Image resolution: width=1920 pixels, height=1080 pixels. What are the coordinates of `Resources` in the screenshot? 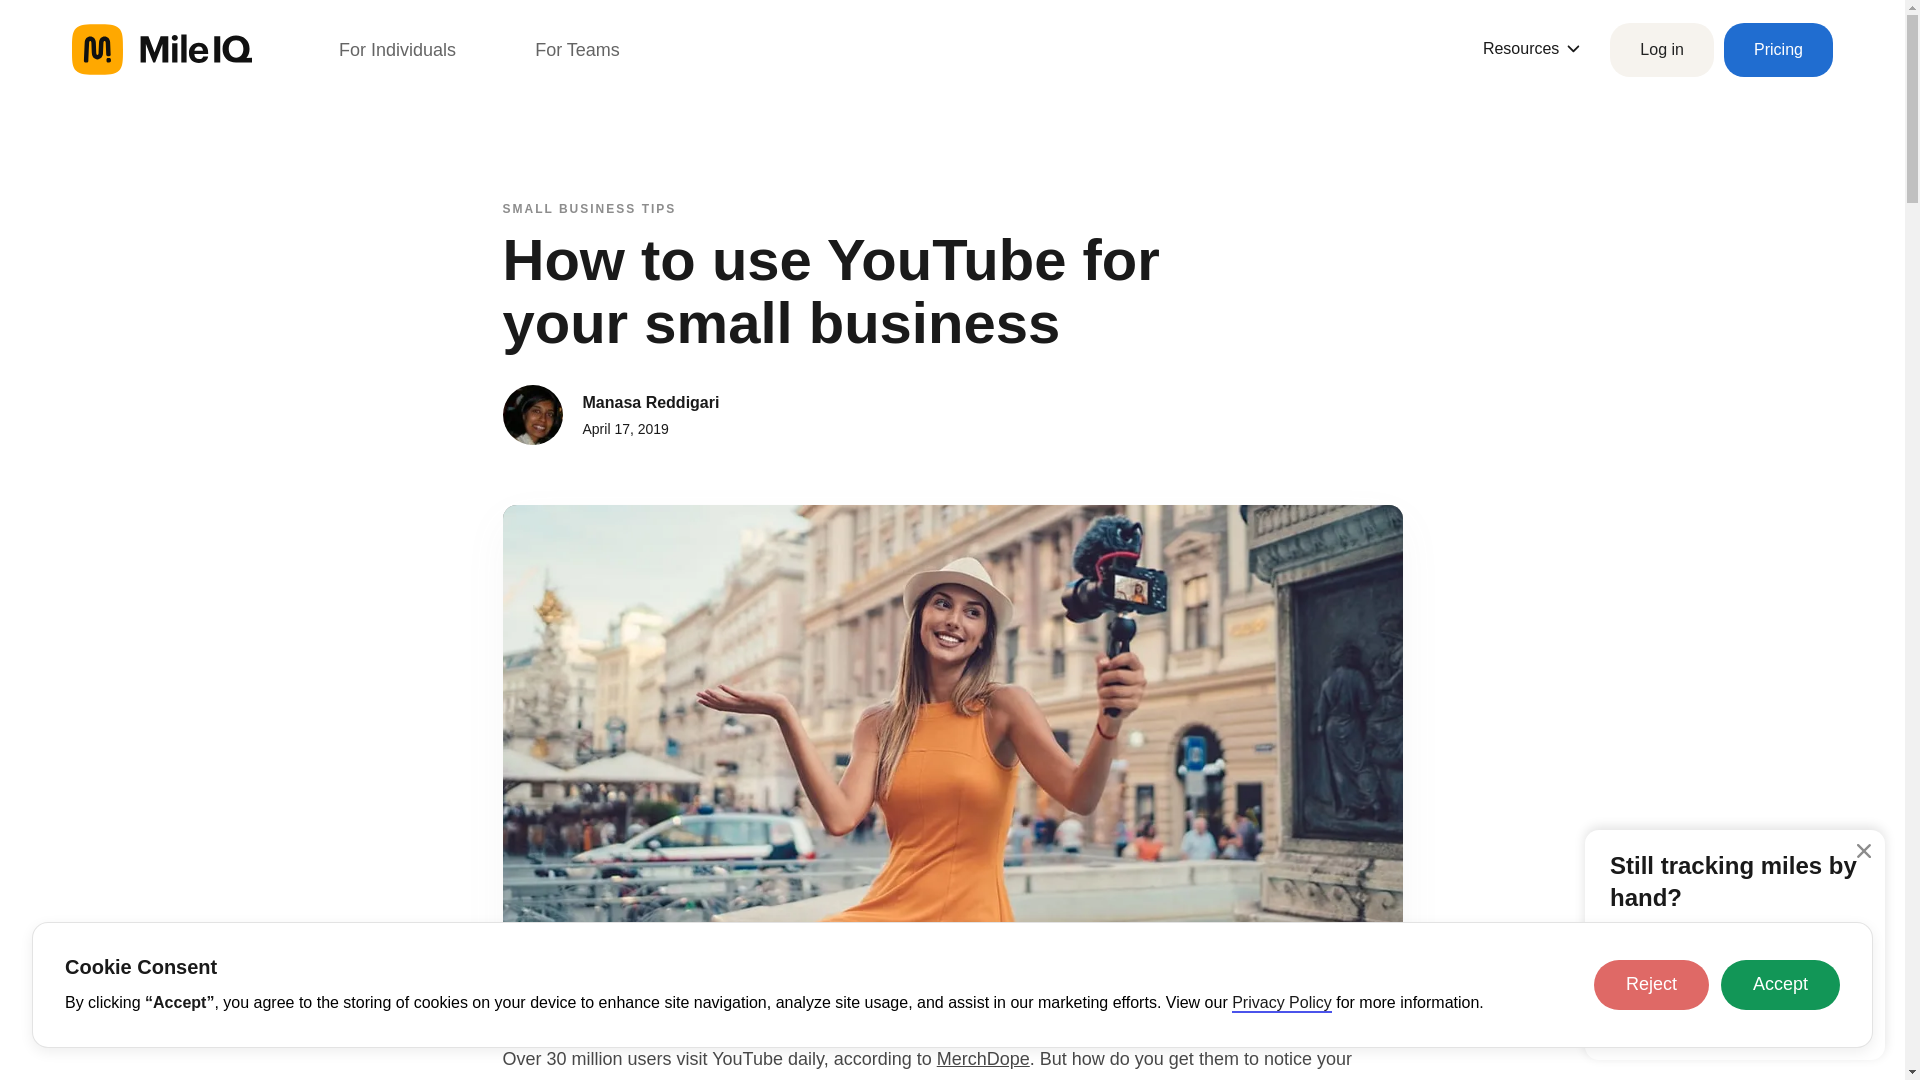 It's located at (1531, 48).